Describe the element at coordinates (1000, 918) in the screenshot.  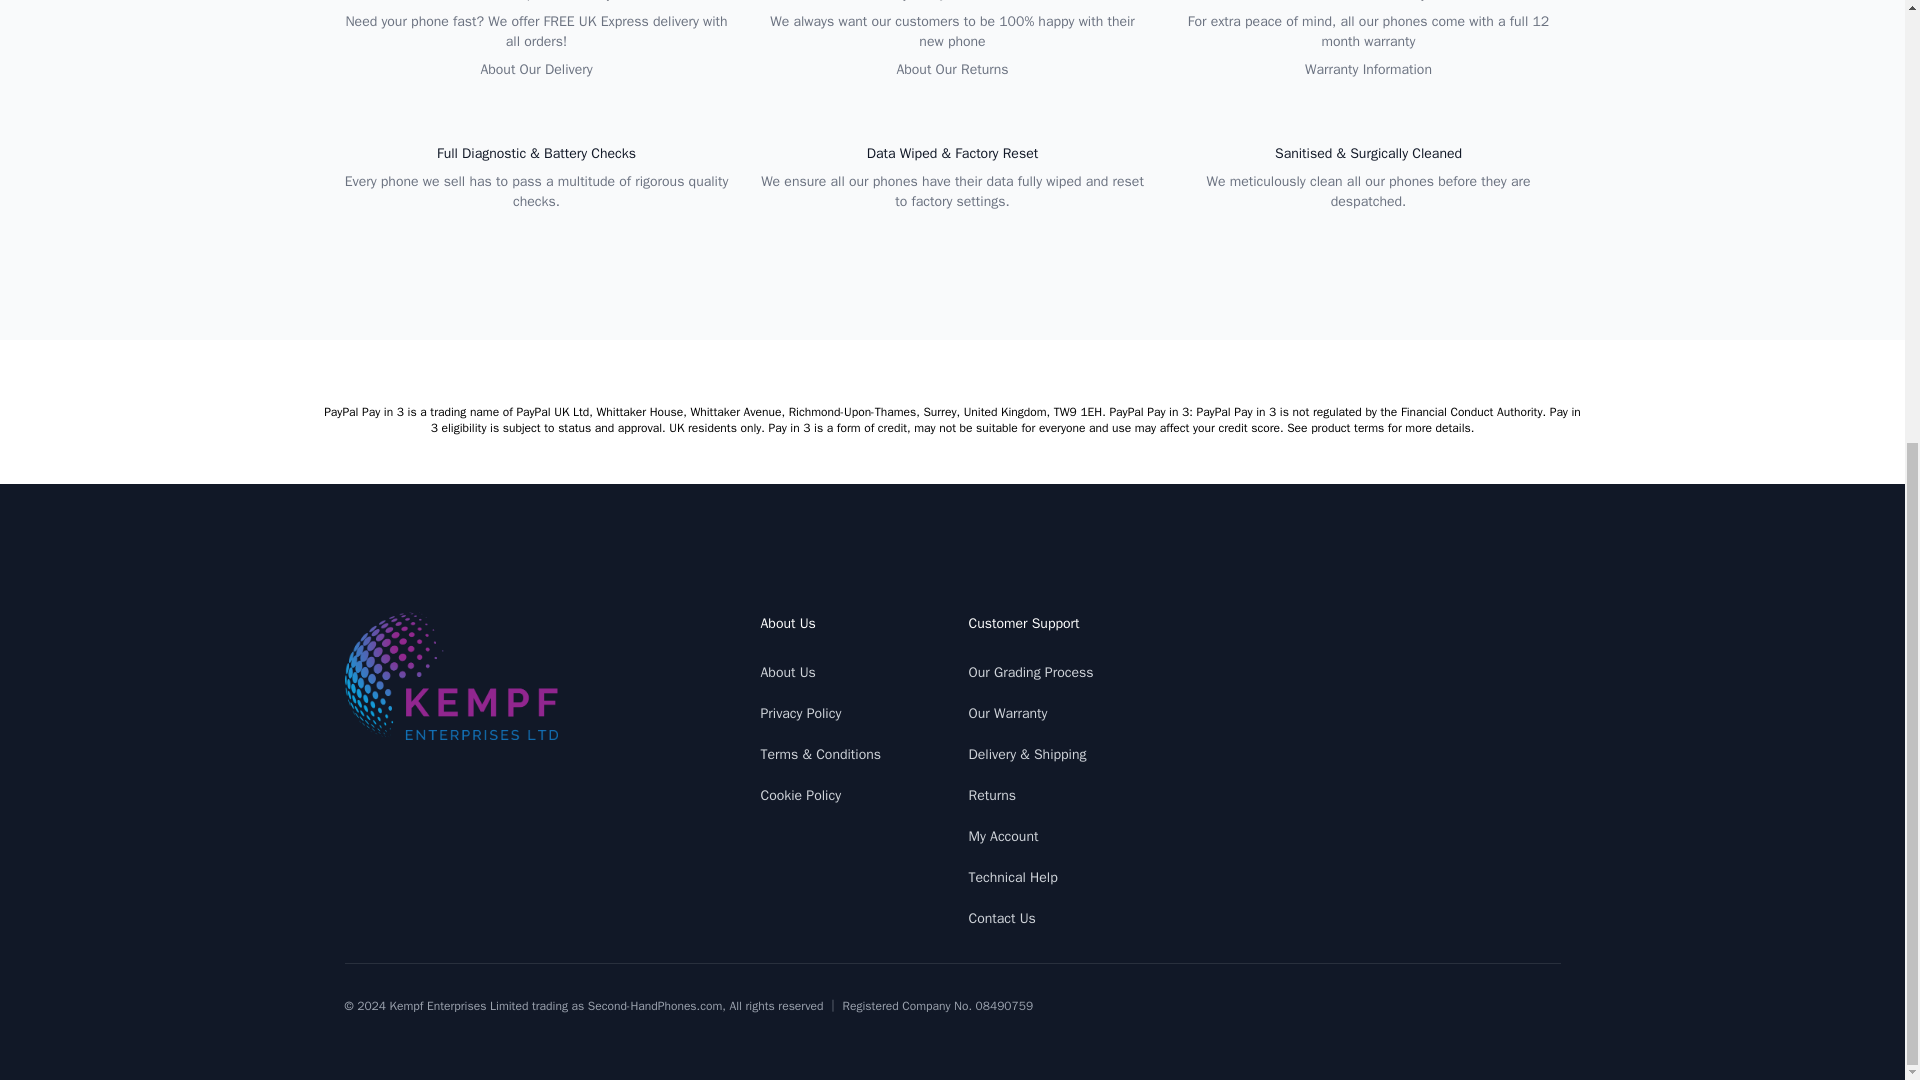
I see `Contact Us` at that location.